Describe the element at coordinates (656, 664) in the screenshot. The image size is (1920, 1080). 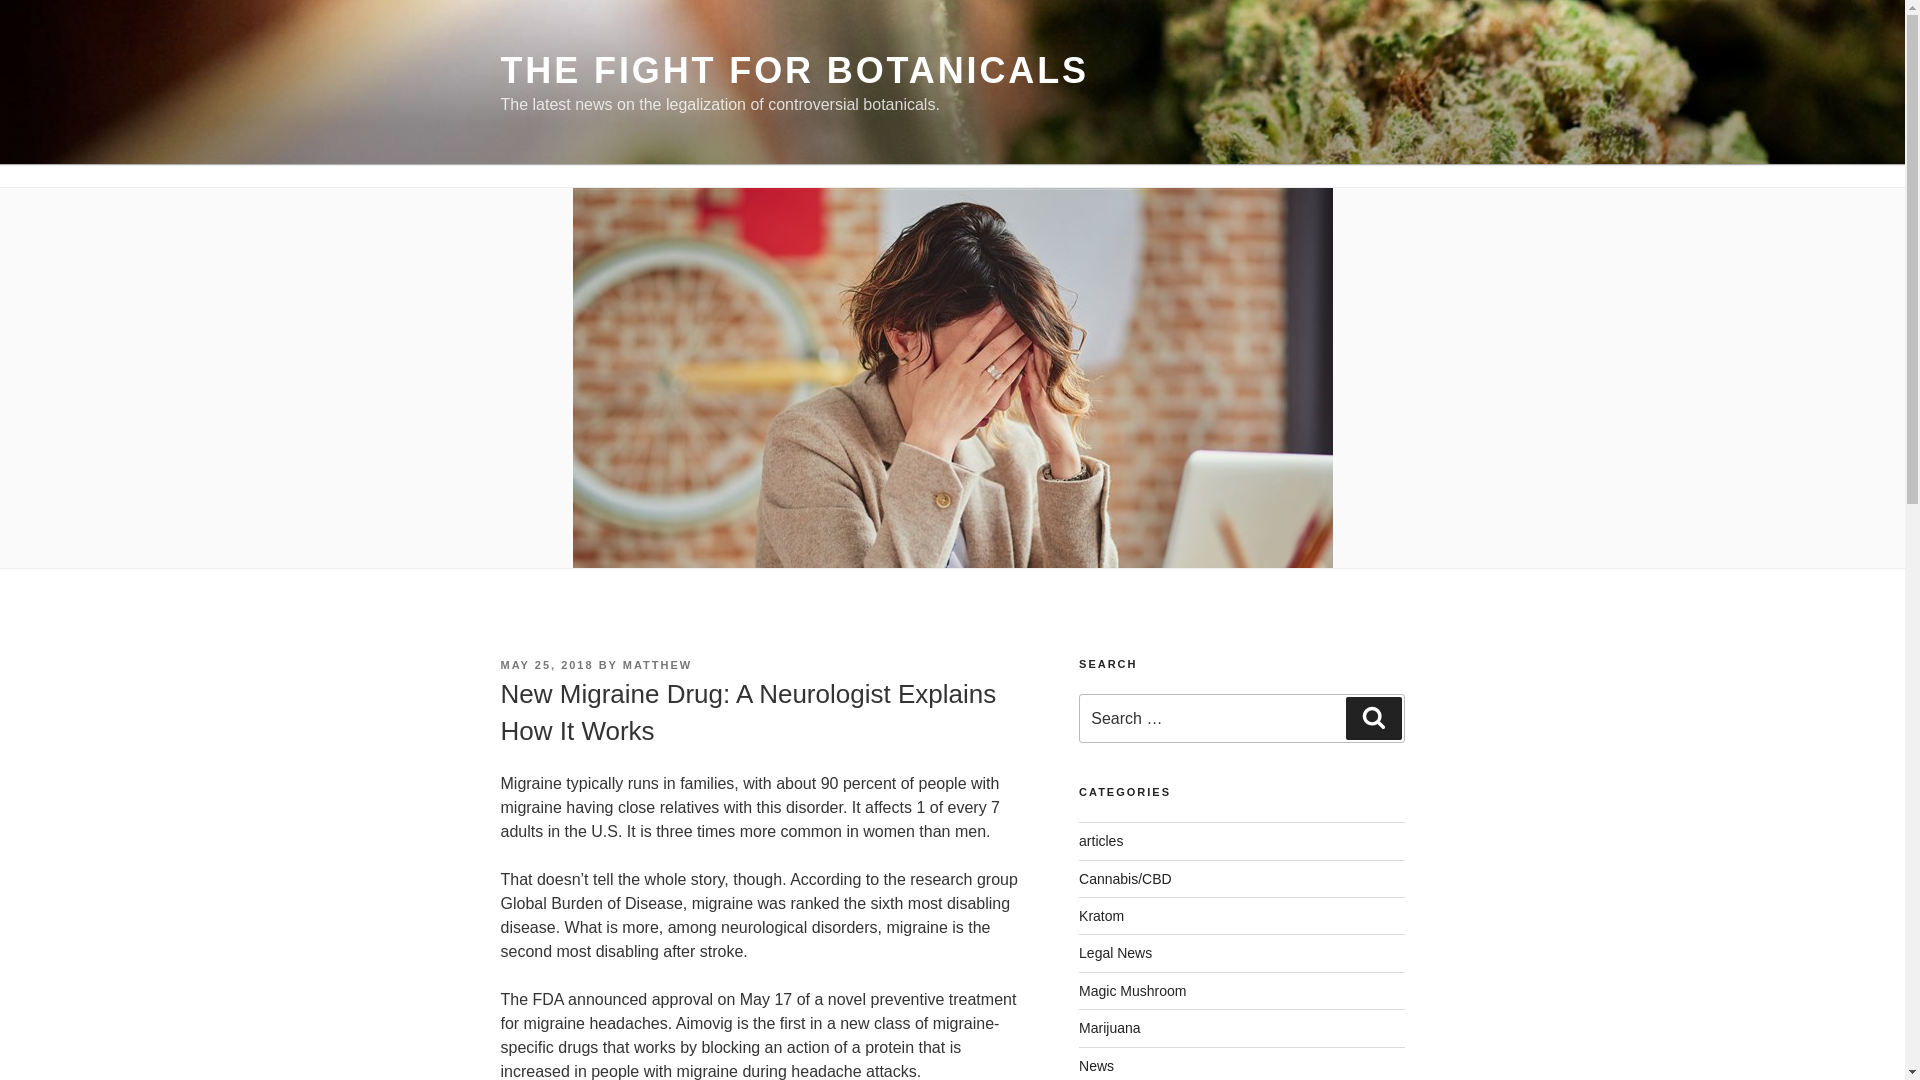
I see `MATTHEW` at that location.